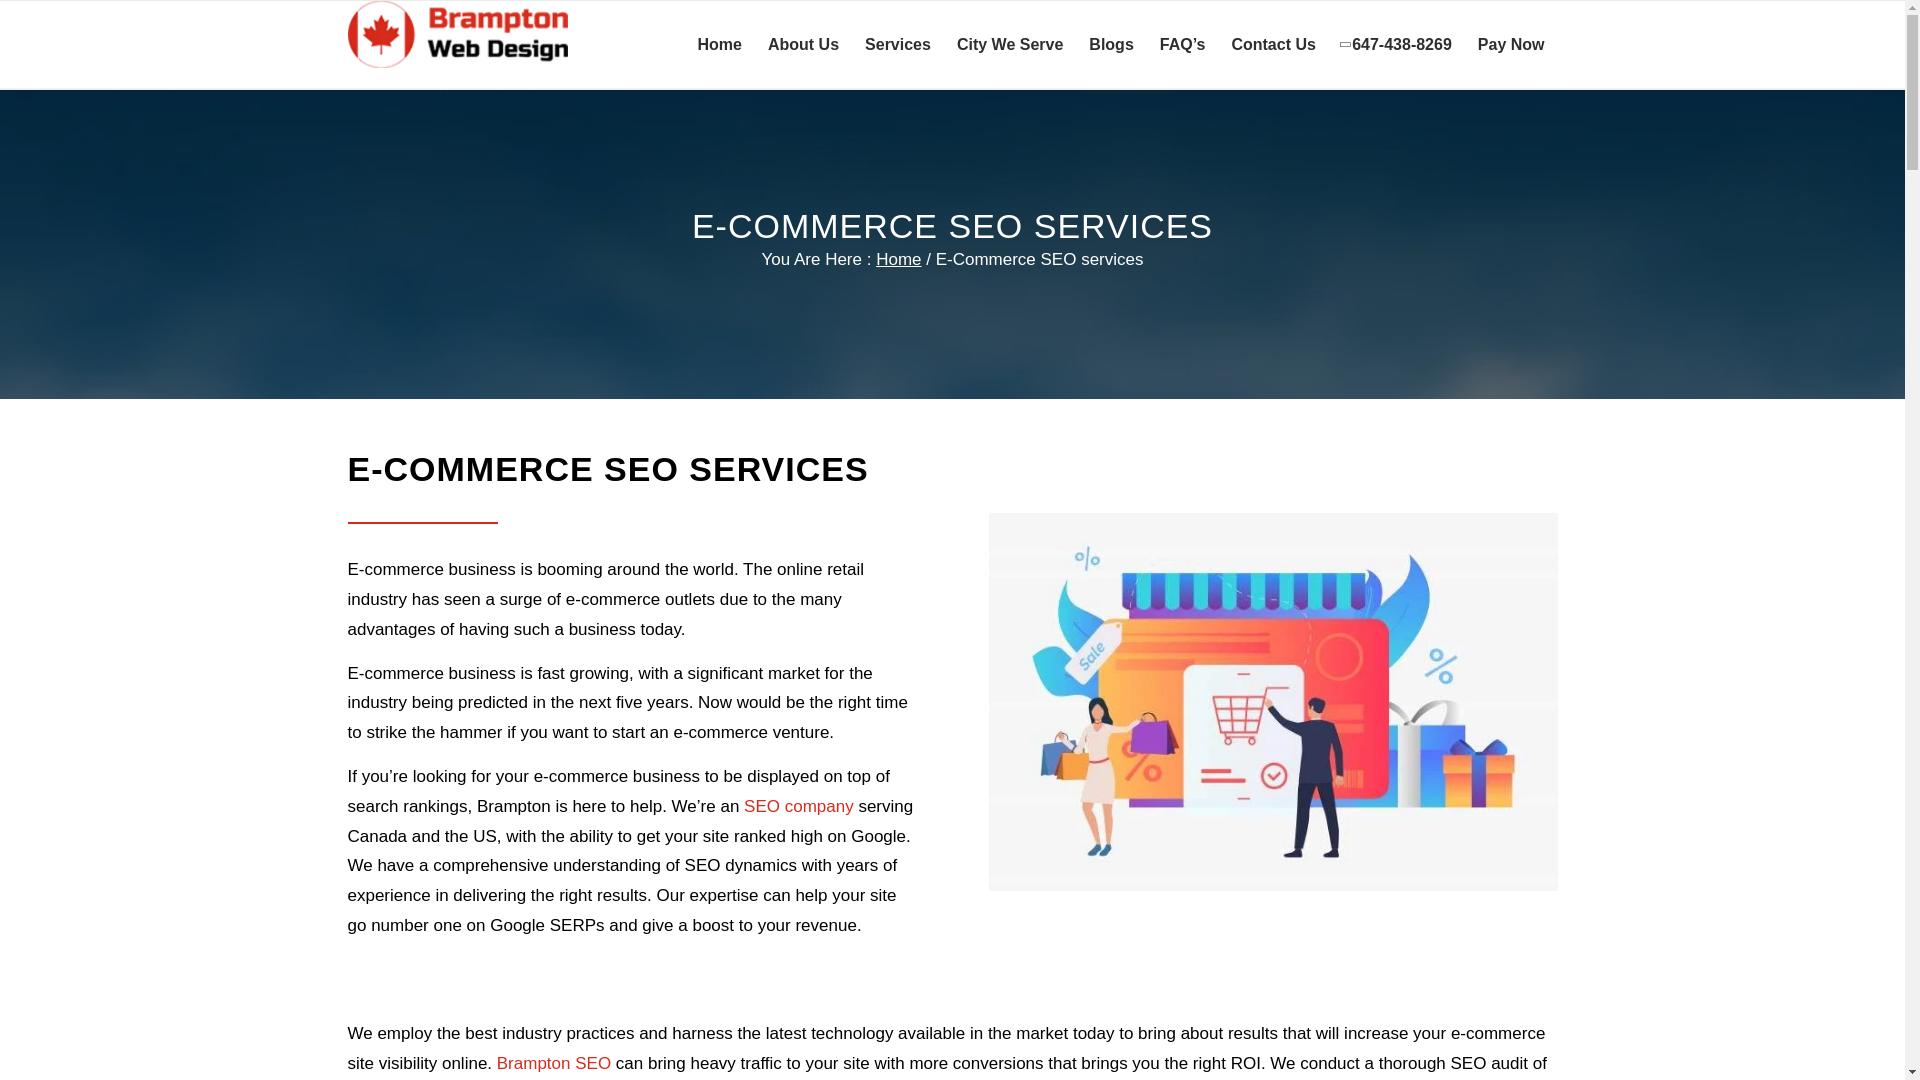 The image size is (1920, 1080). Describe the element at coordinates (898, 258) in the screenshot. I see `Home` at that location.